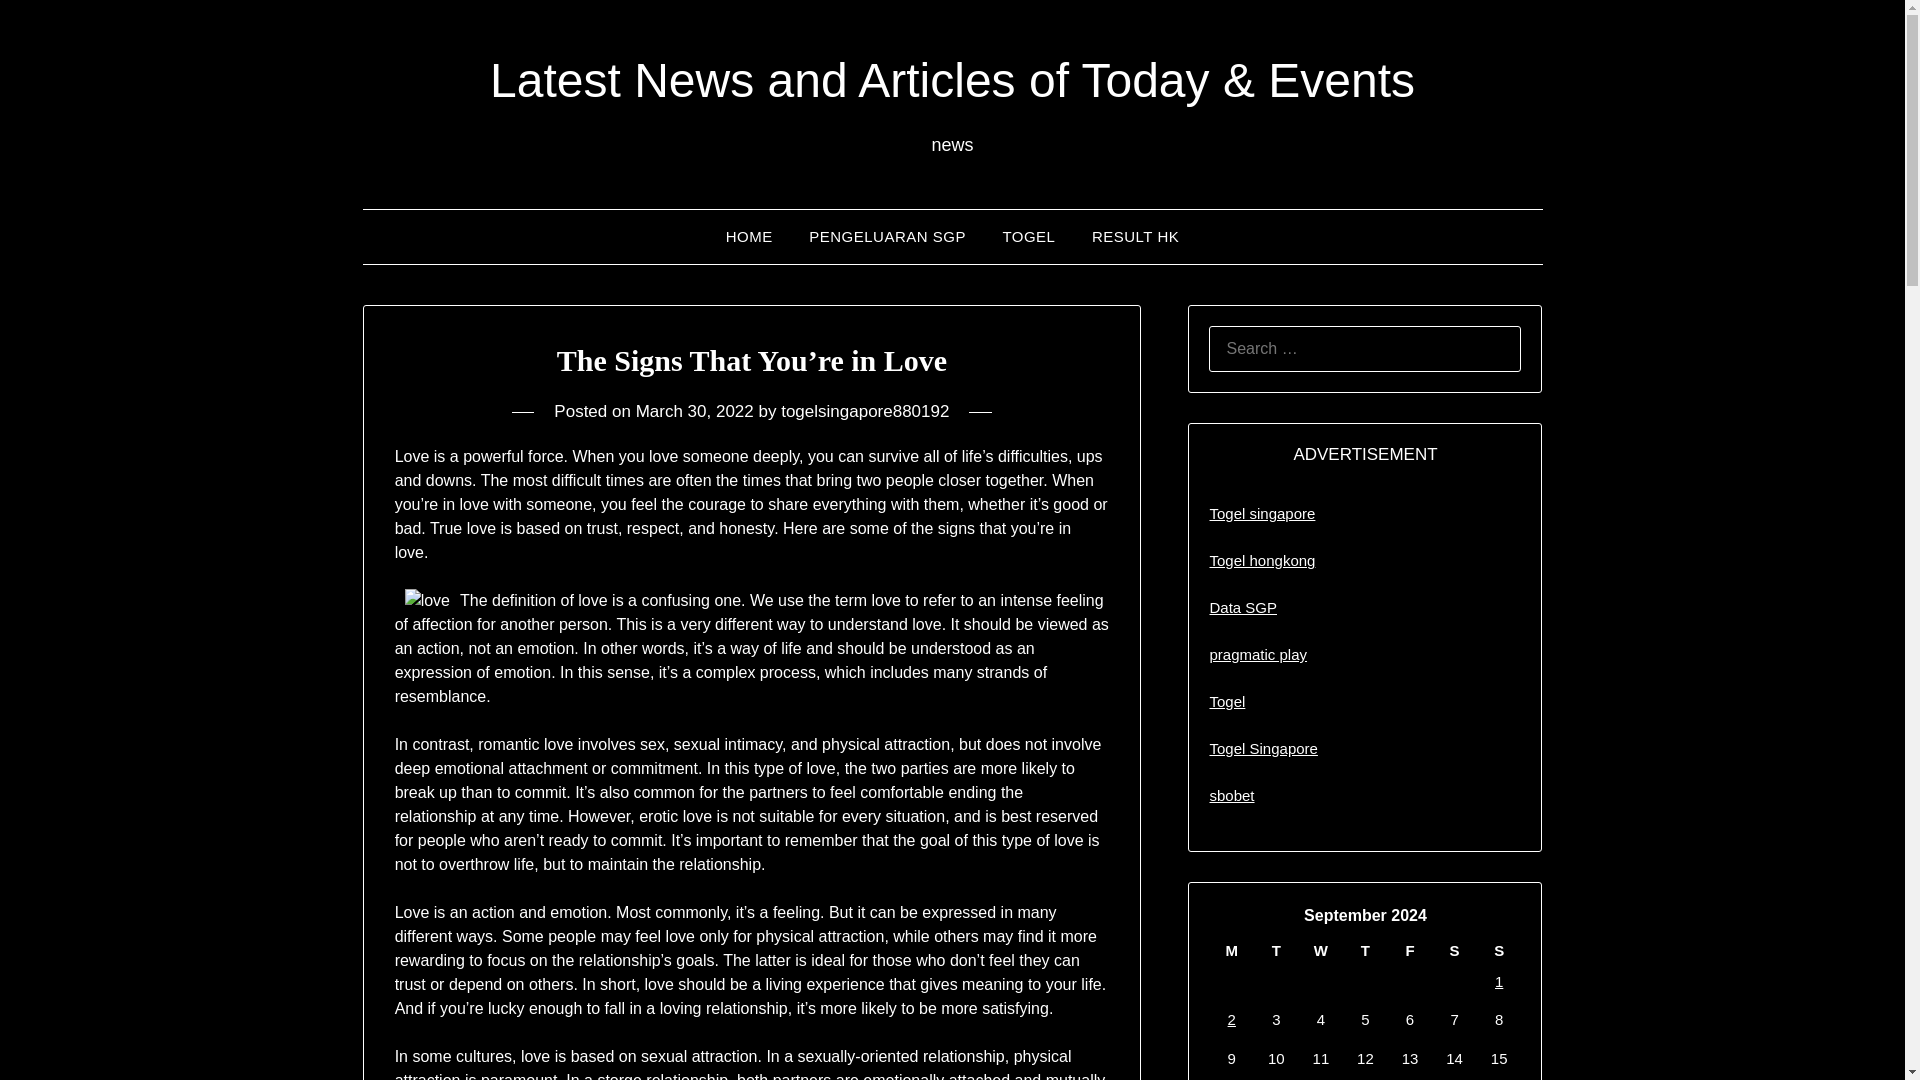  I want to click on pragmatic play, so click(1258, 654).